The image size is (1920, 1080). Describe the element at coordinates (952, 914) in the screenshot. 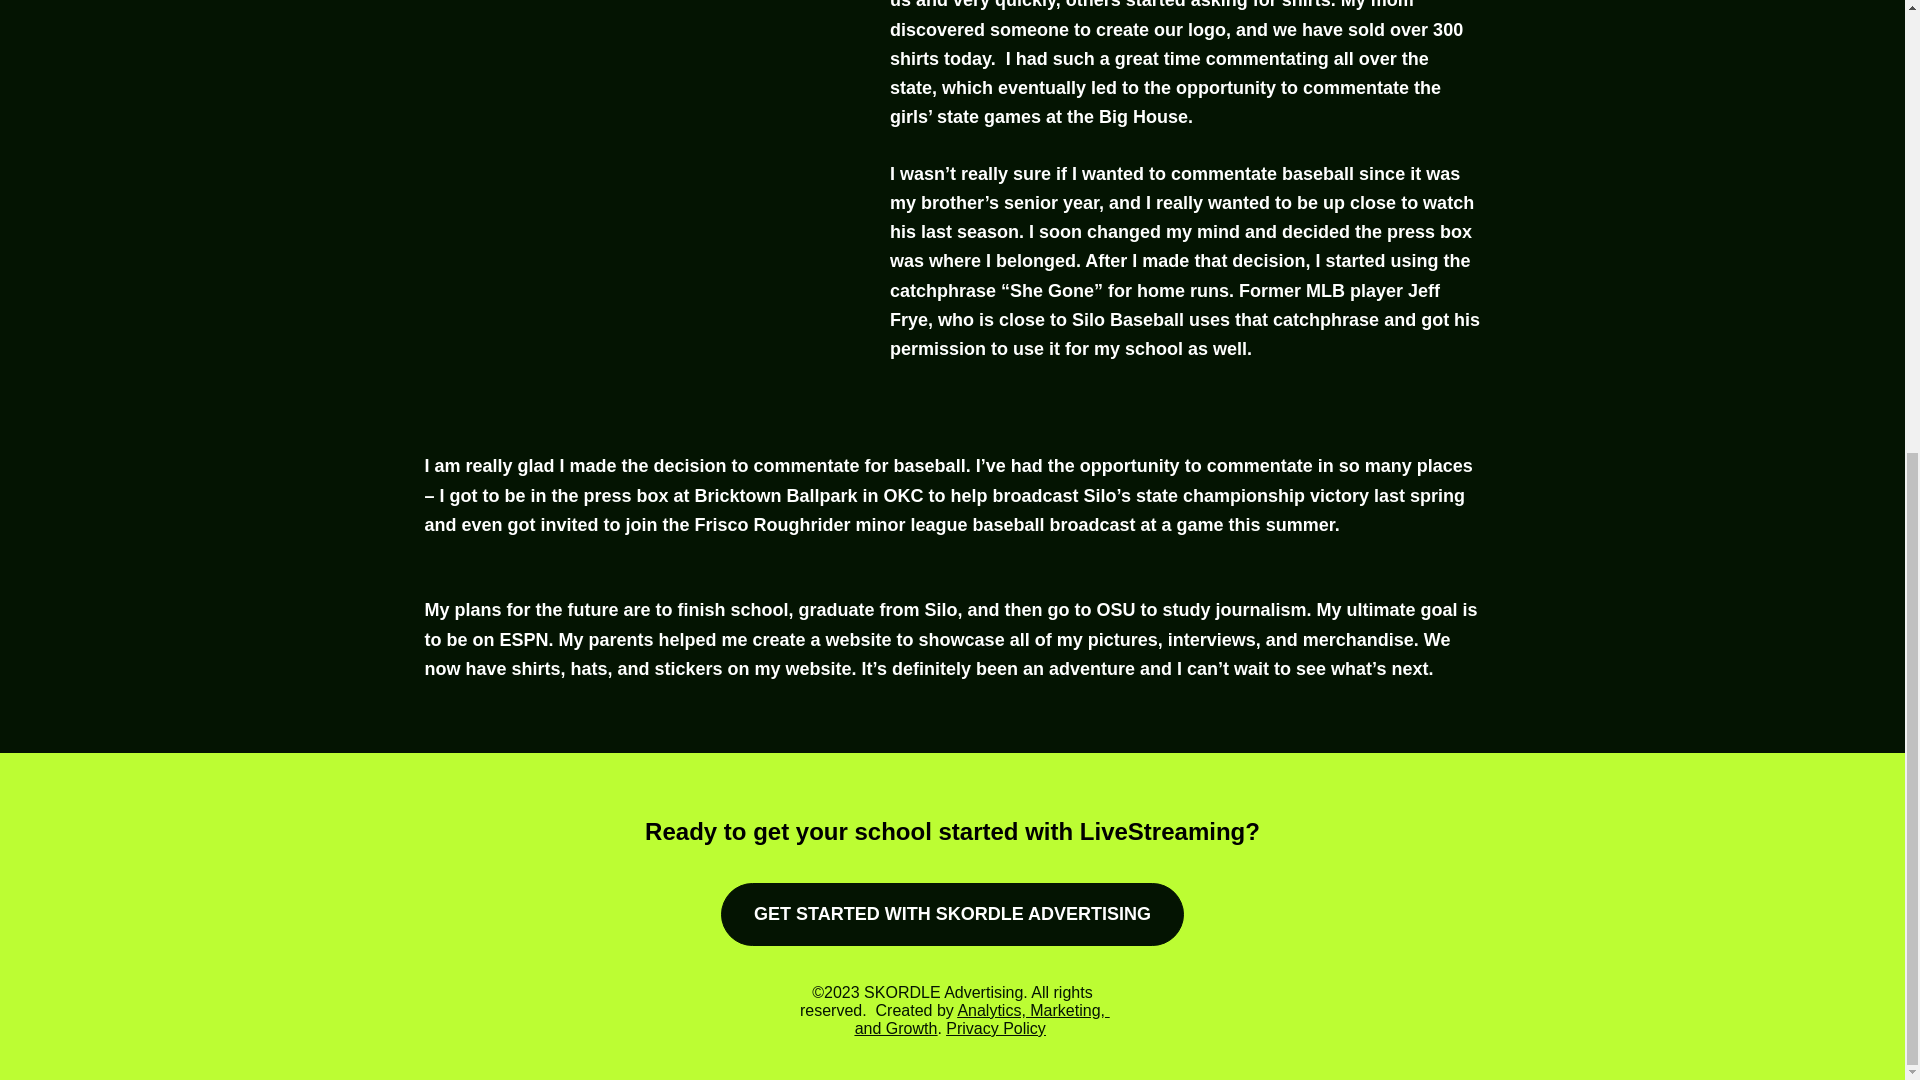

I see `GET STARTED WITH SKORDLE ADVERTISING` at that location.